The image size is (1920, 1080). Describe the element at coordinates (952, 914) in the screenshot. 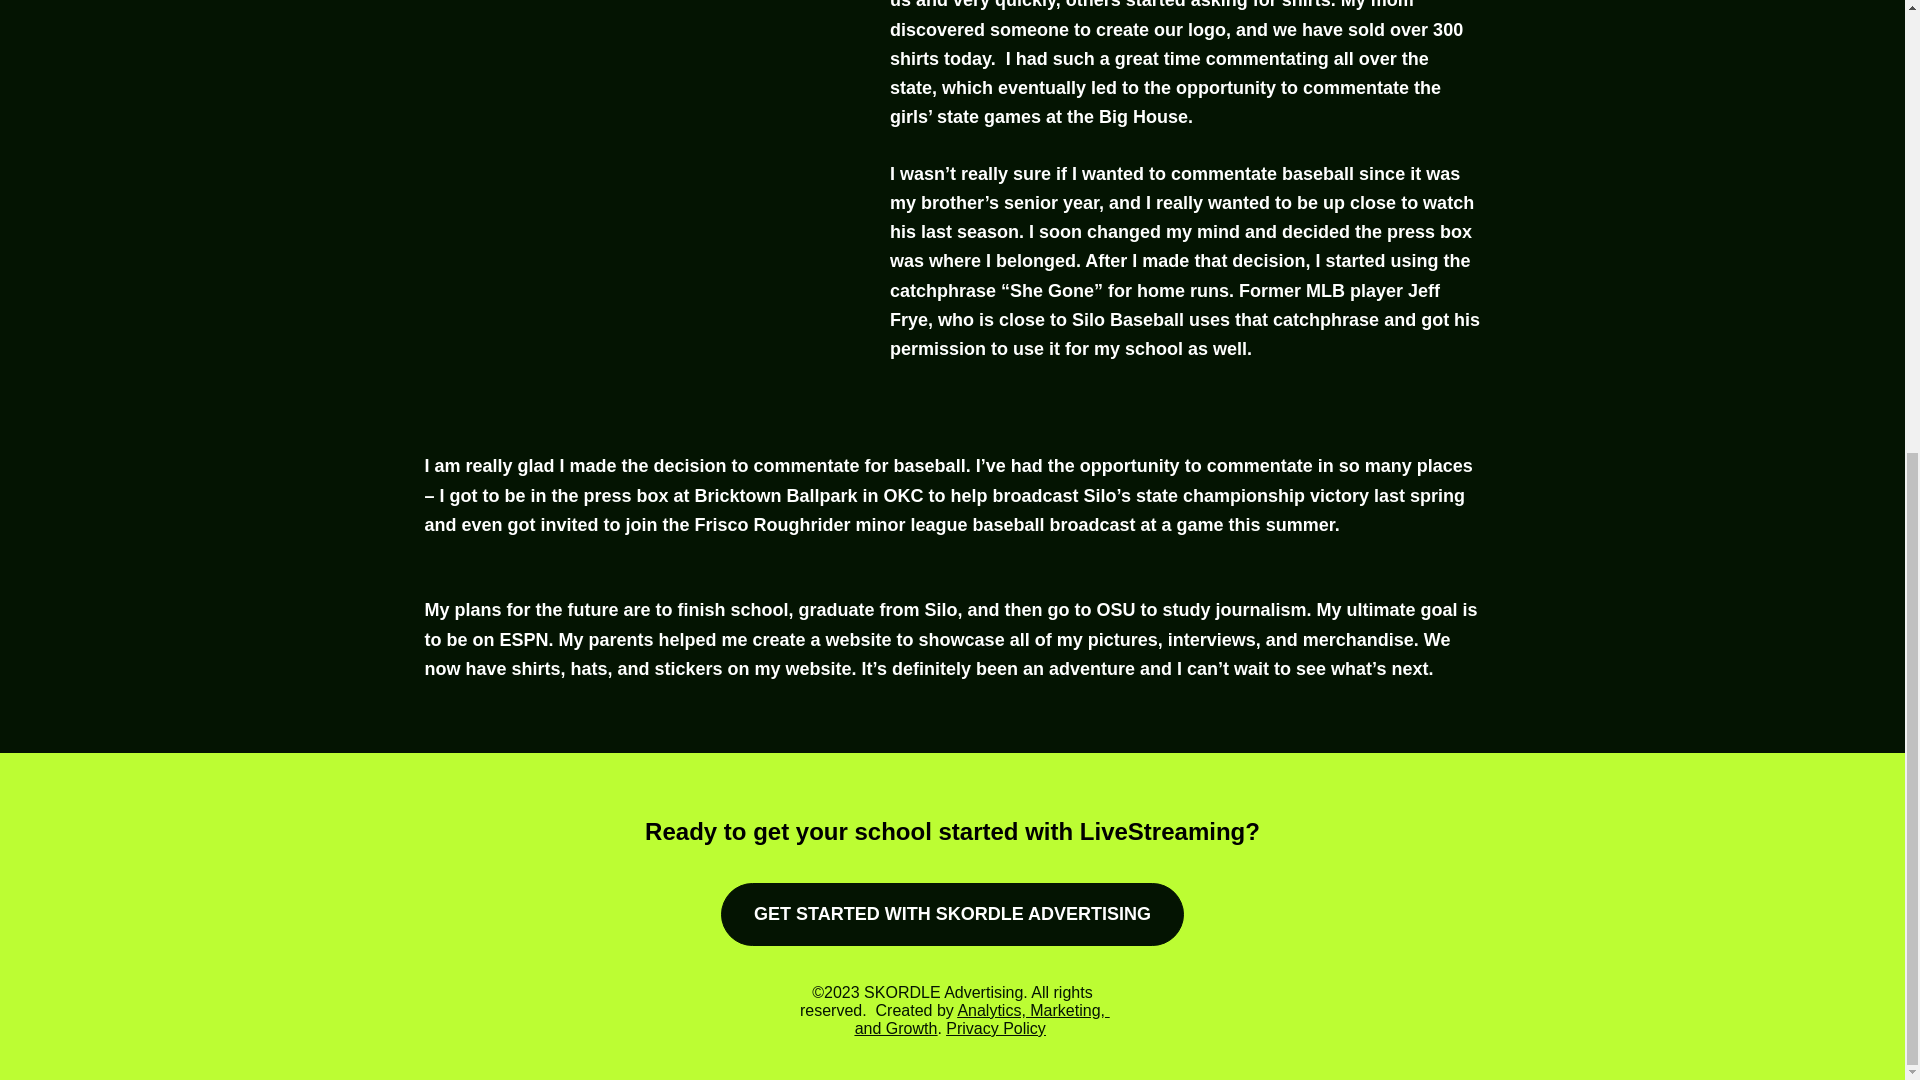

I see `GET STARTED WITH SKORDLE ADVERTISING` at that location.